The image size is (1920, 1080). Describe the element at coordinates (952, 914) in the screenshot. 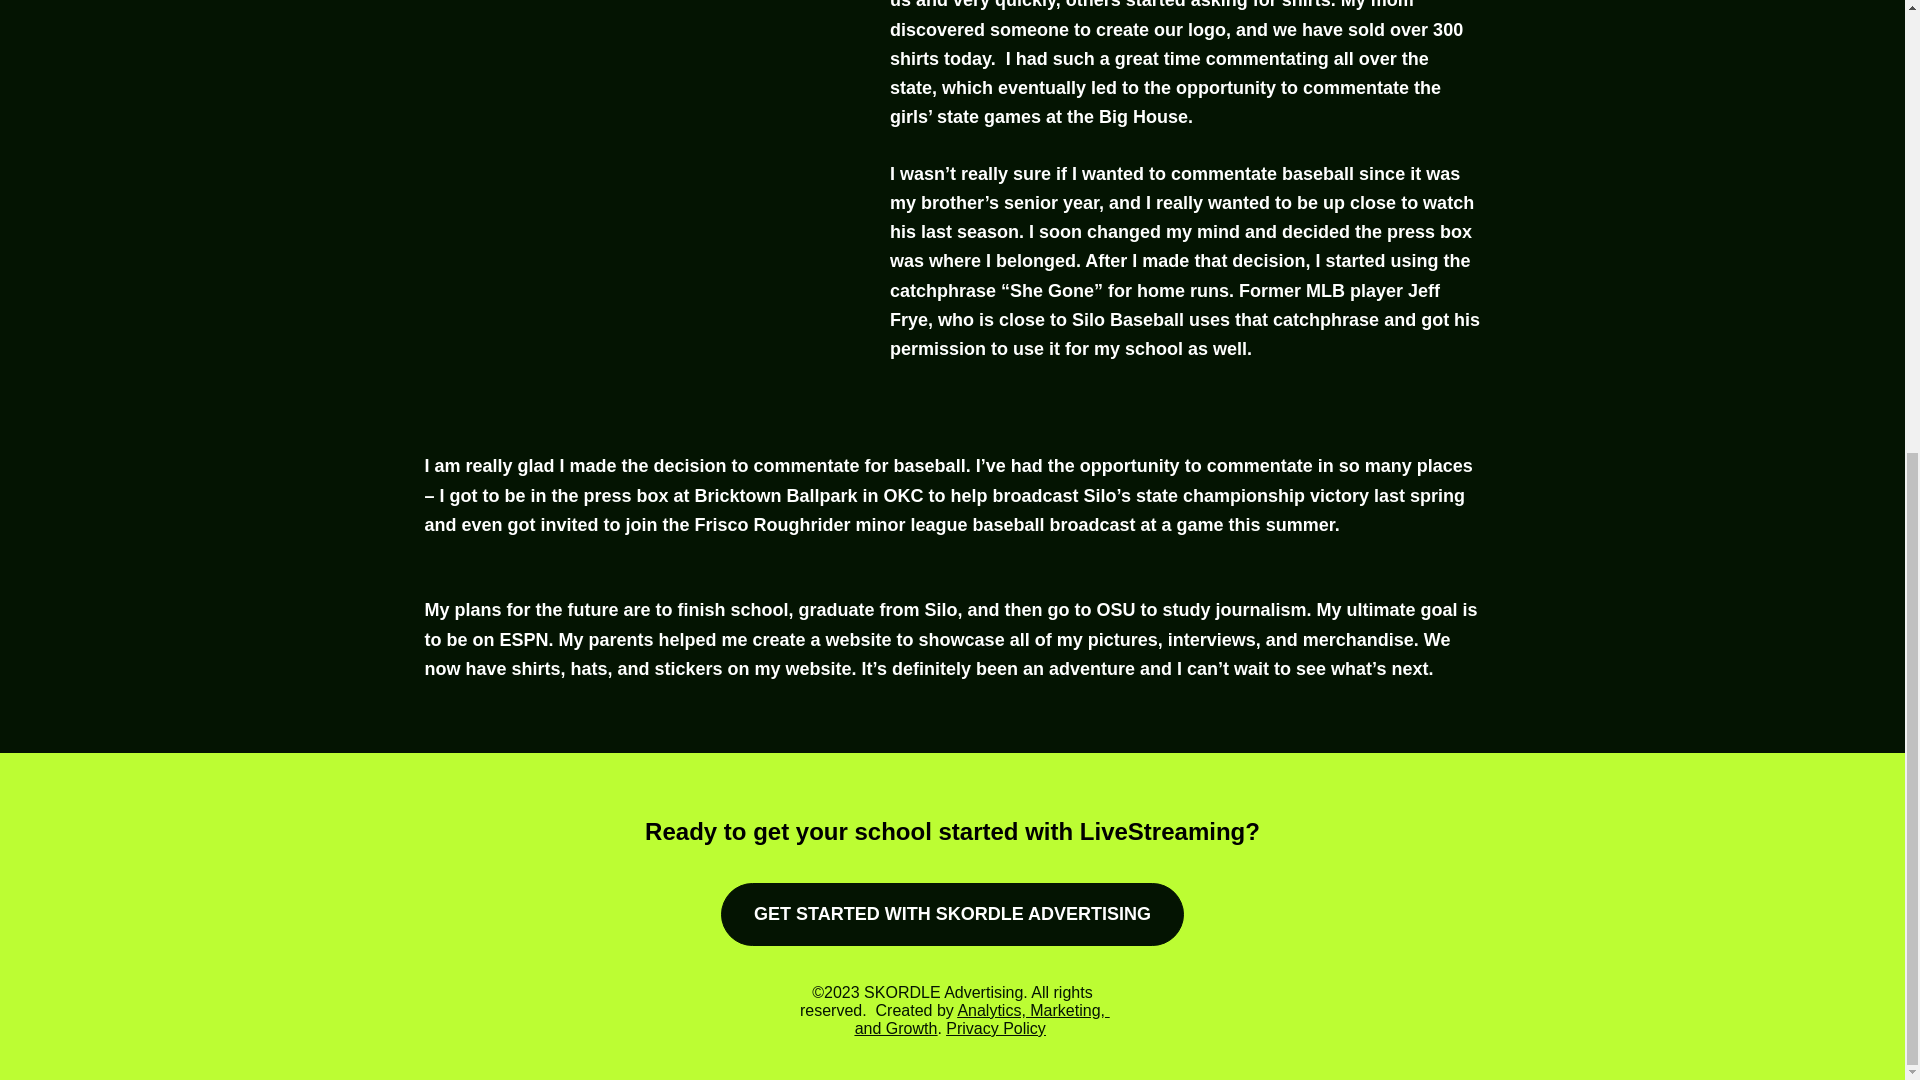

I see `GET STARTED WITH SKORDLE ADVERTISING` at that location.